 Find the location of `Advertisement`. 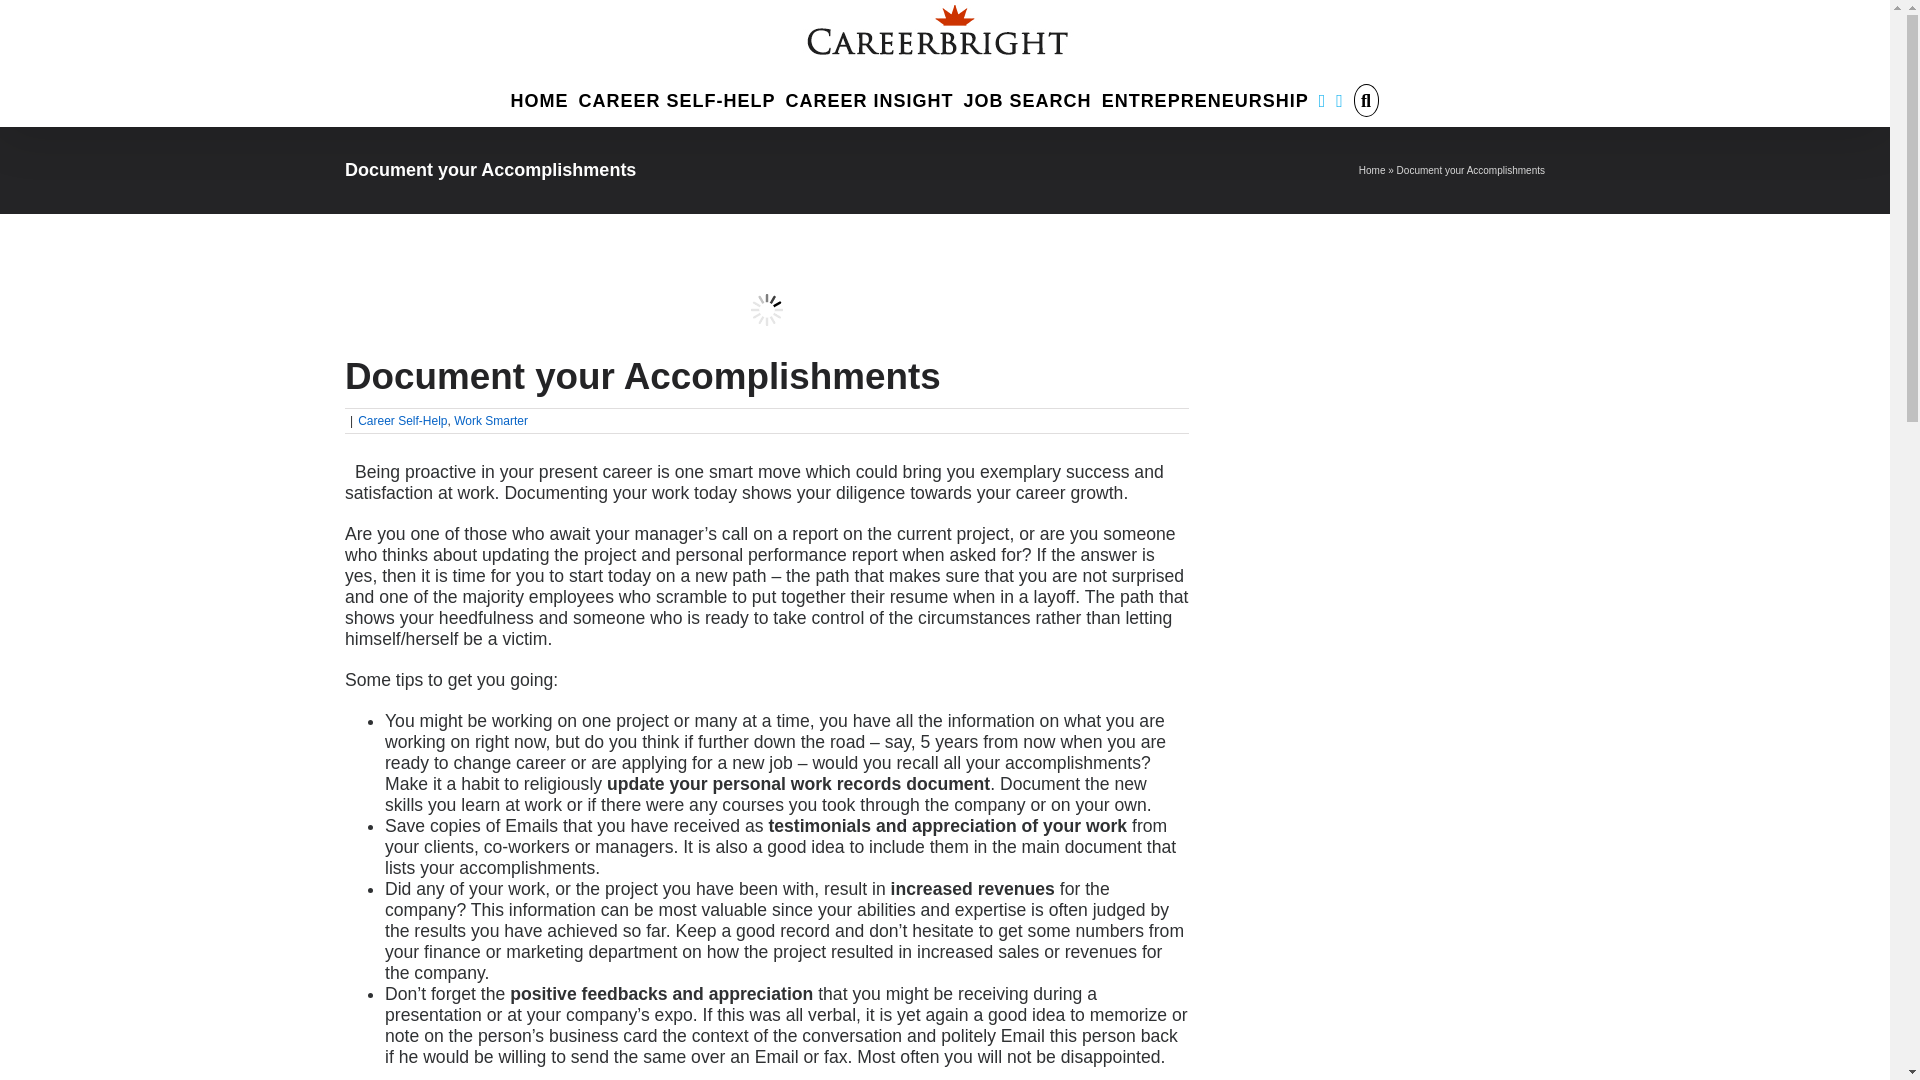

Advertisement is located at coordinates (1407, 1020).